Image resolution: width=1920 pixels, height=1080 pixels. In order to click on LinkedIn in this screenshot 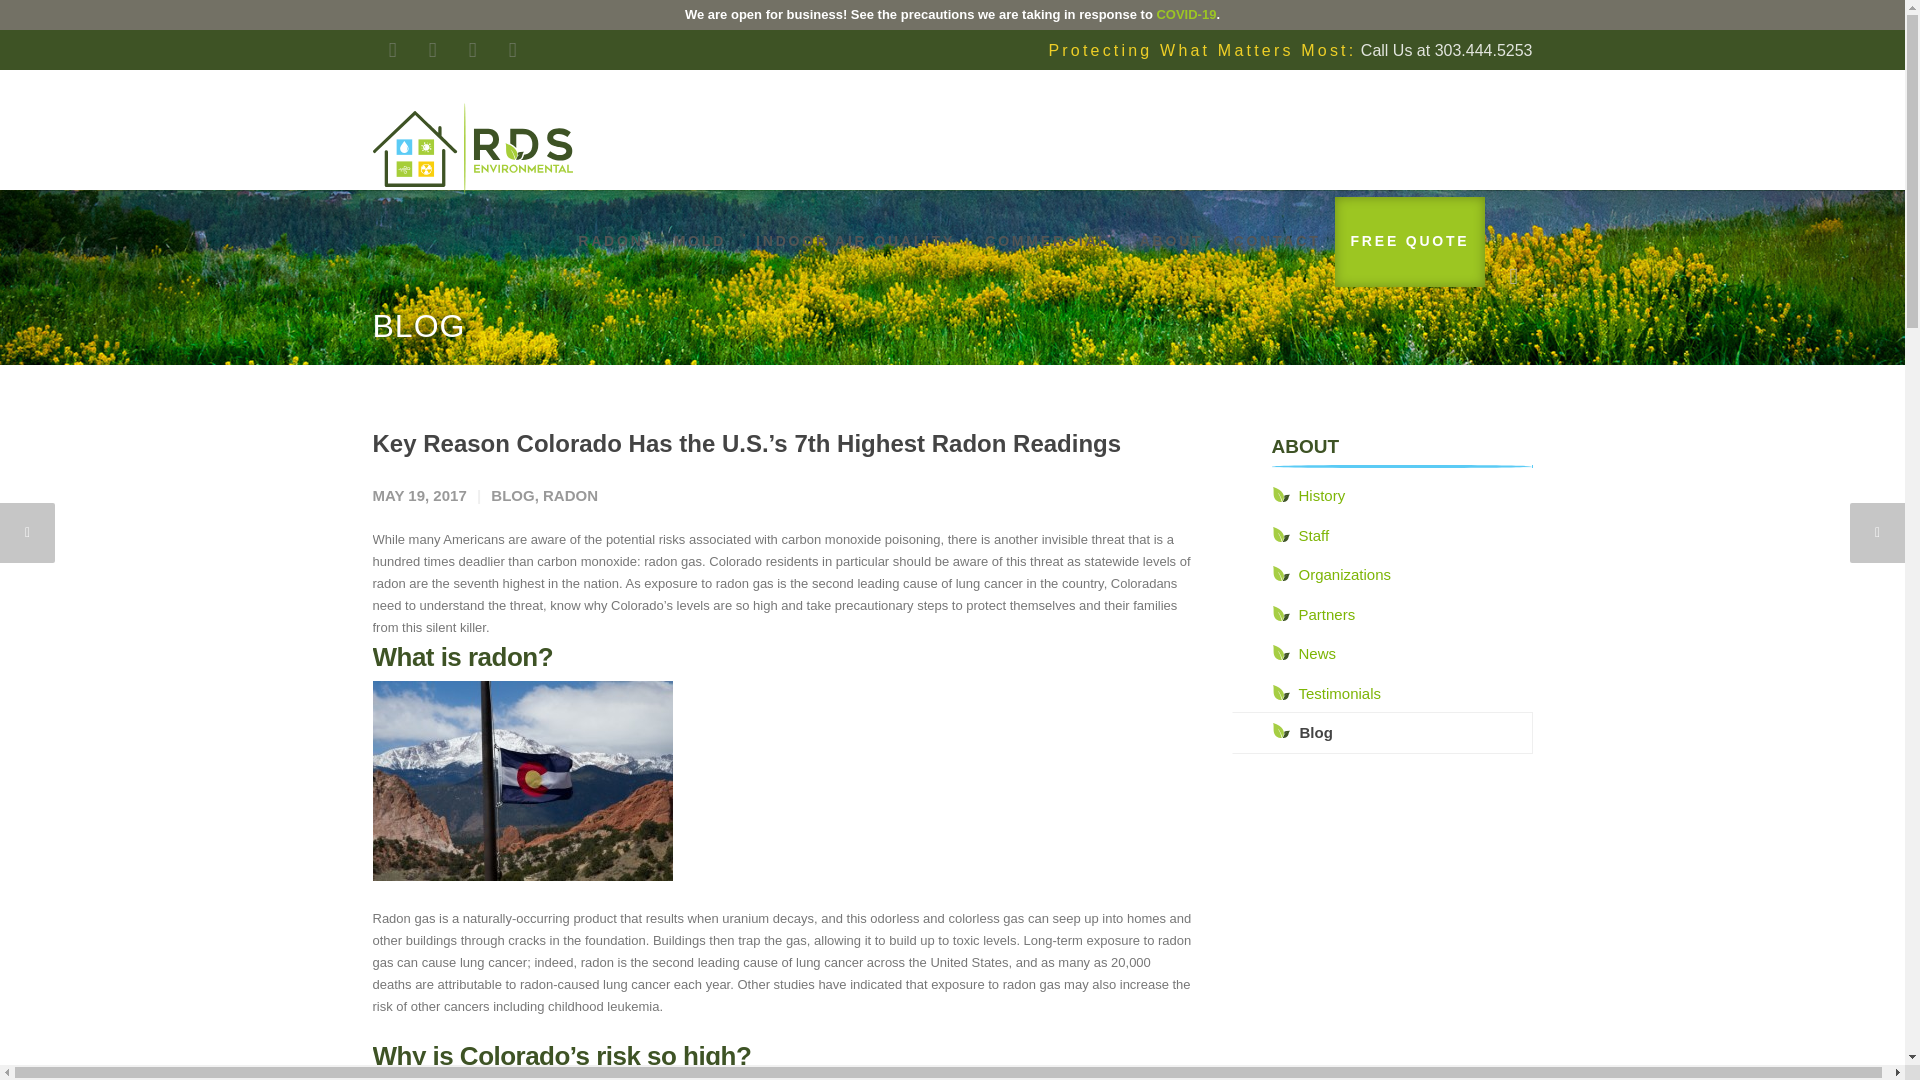, I will do `click(432, 50)`.